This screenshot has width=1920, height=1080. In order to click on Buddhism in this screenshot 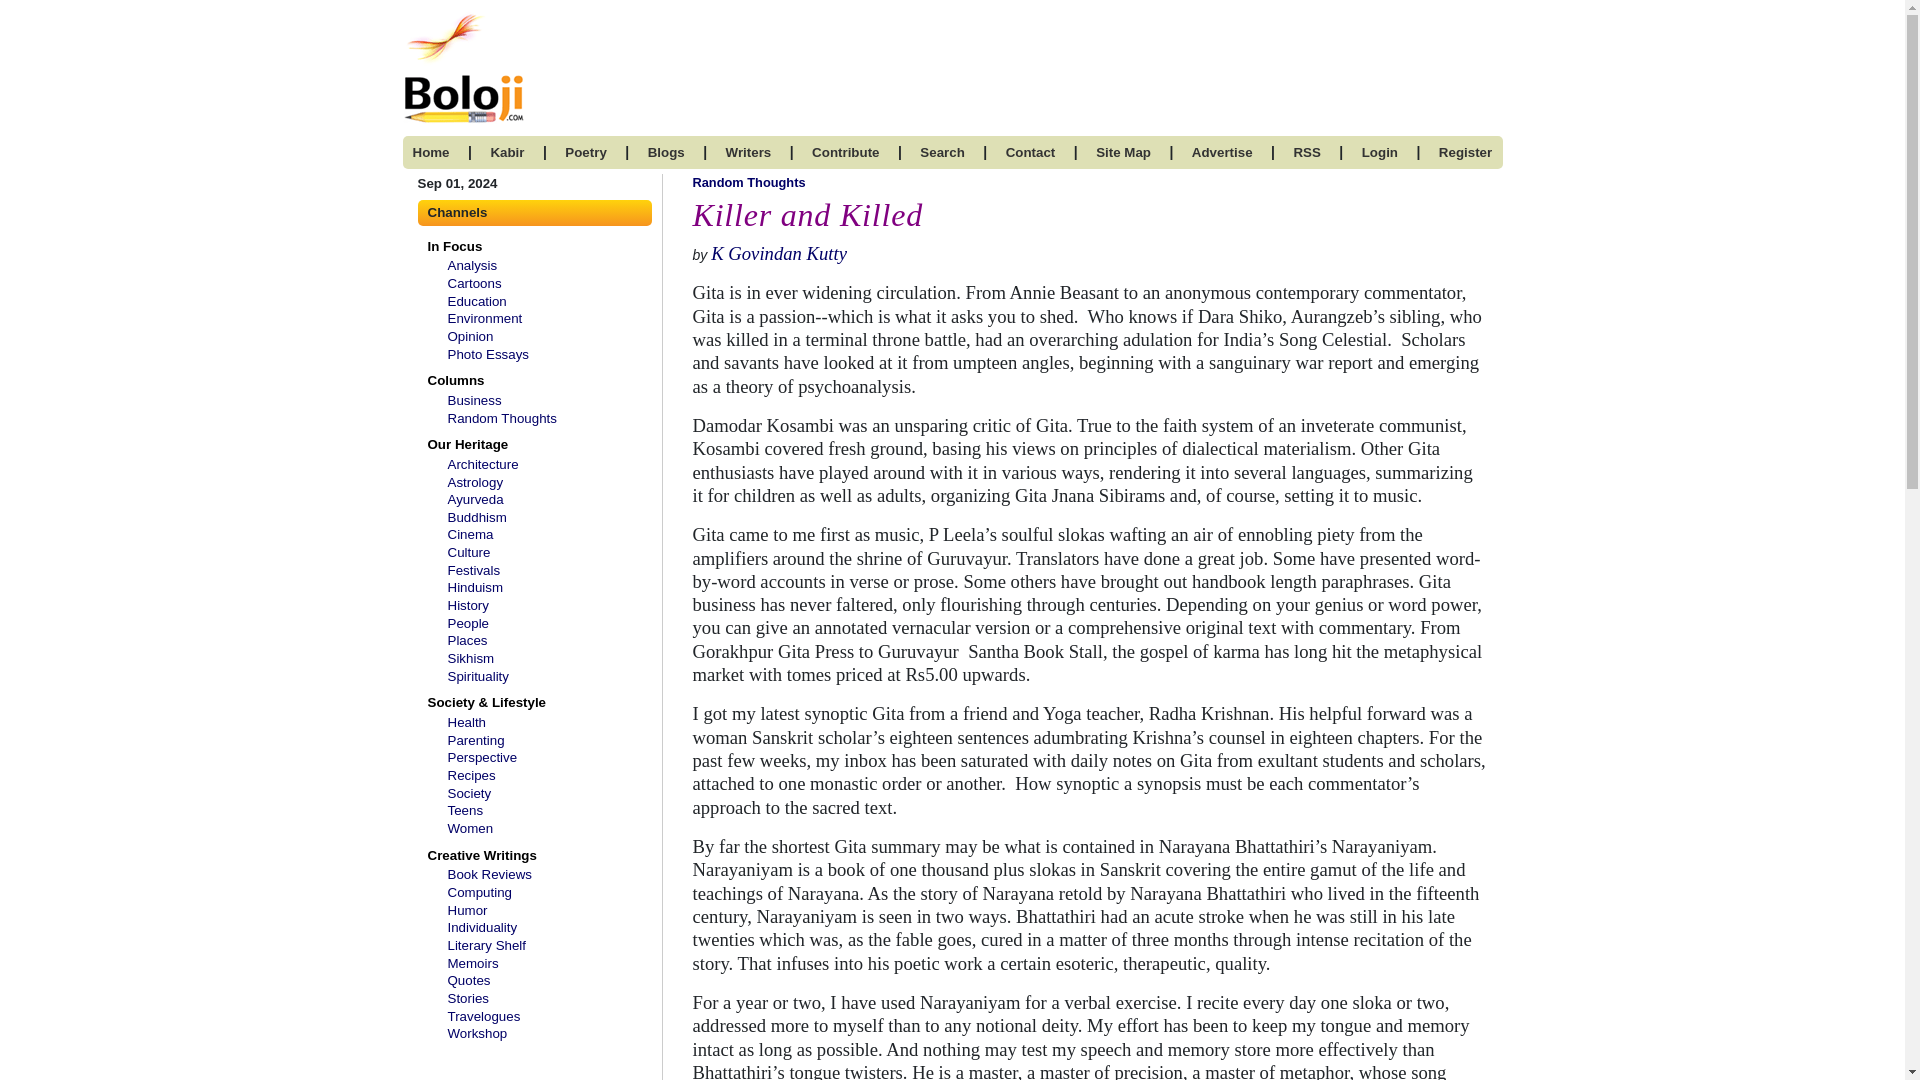, I will do `click(476, 516)`.